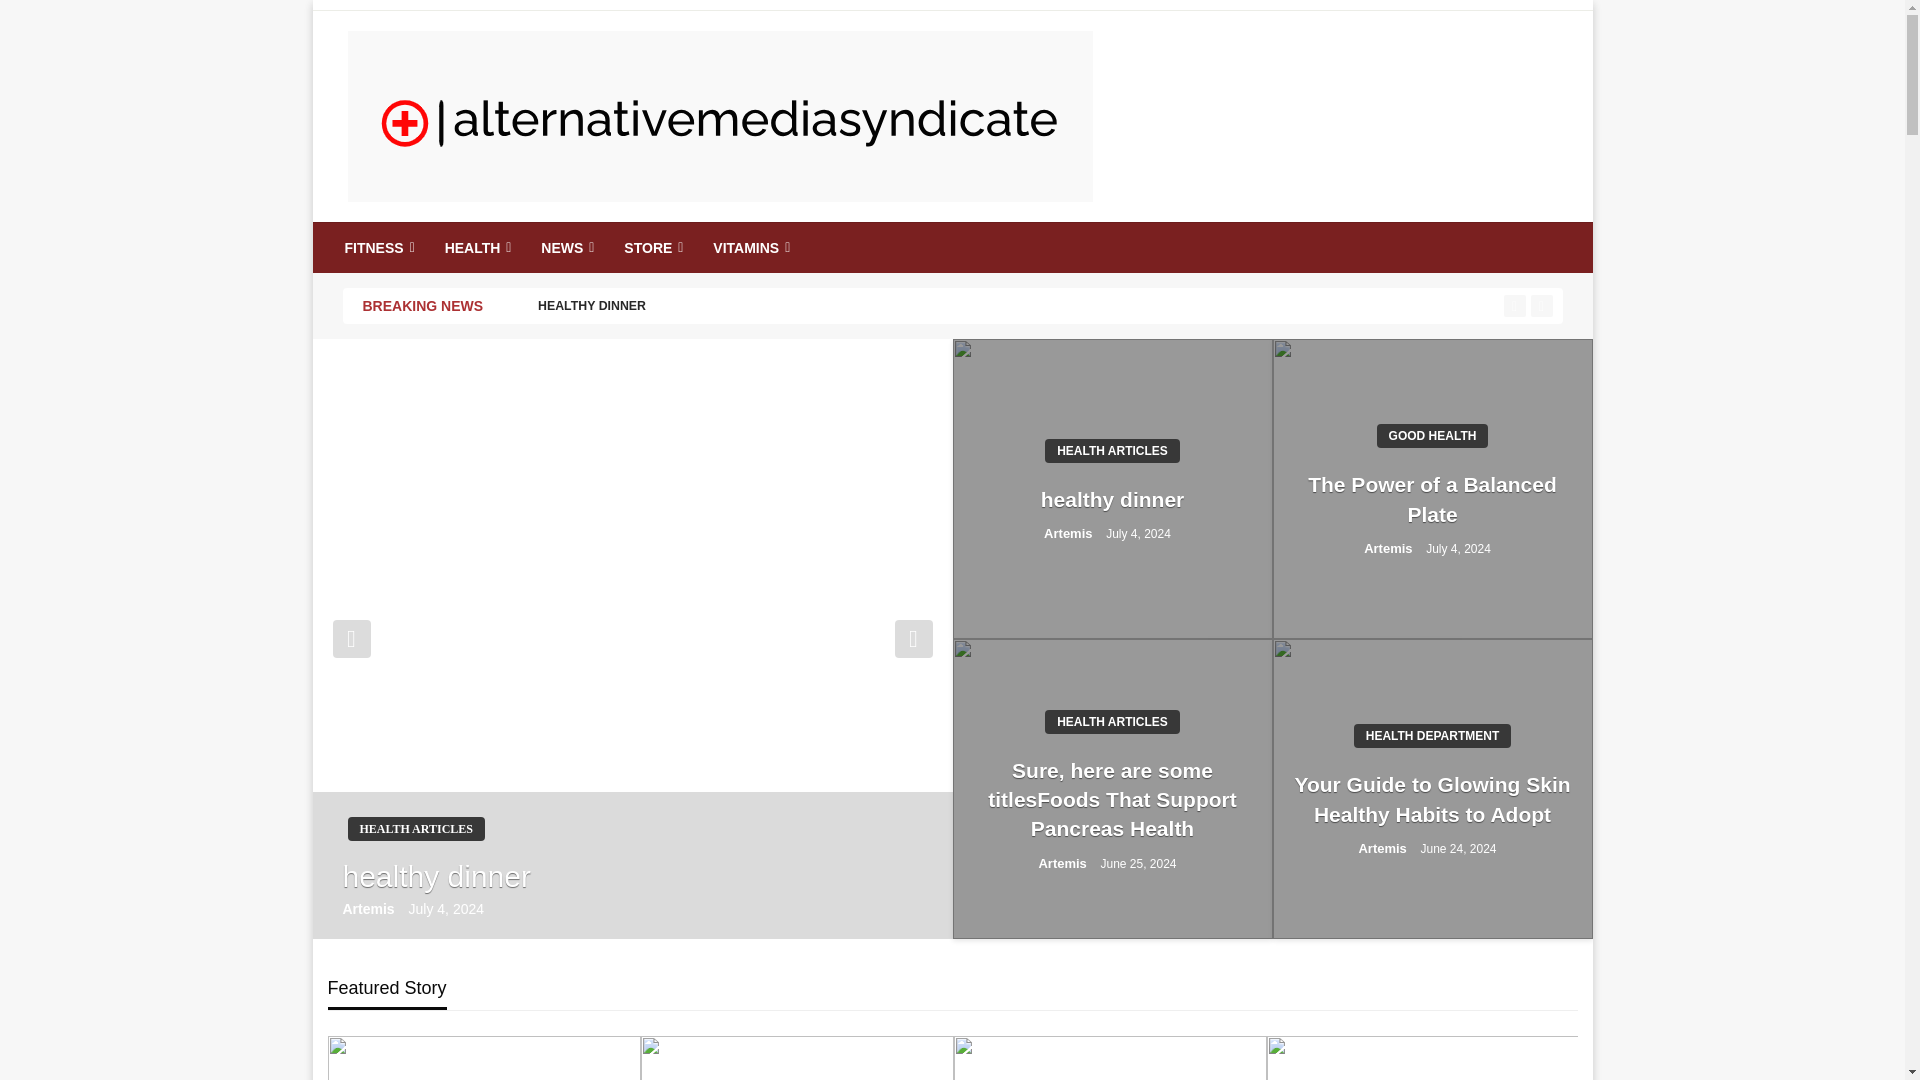 This screenshot has height=1080, width=1920. What do you see at coordinates (1062, 306) in the screenshot?
I see `HEALTHY DINNER` at bounding box center [1062, 306].